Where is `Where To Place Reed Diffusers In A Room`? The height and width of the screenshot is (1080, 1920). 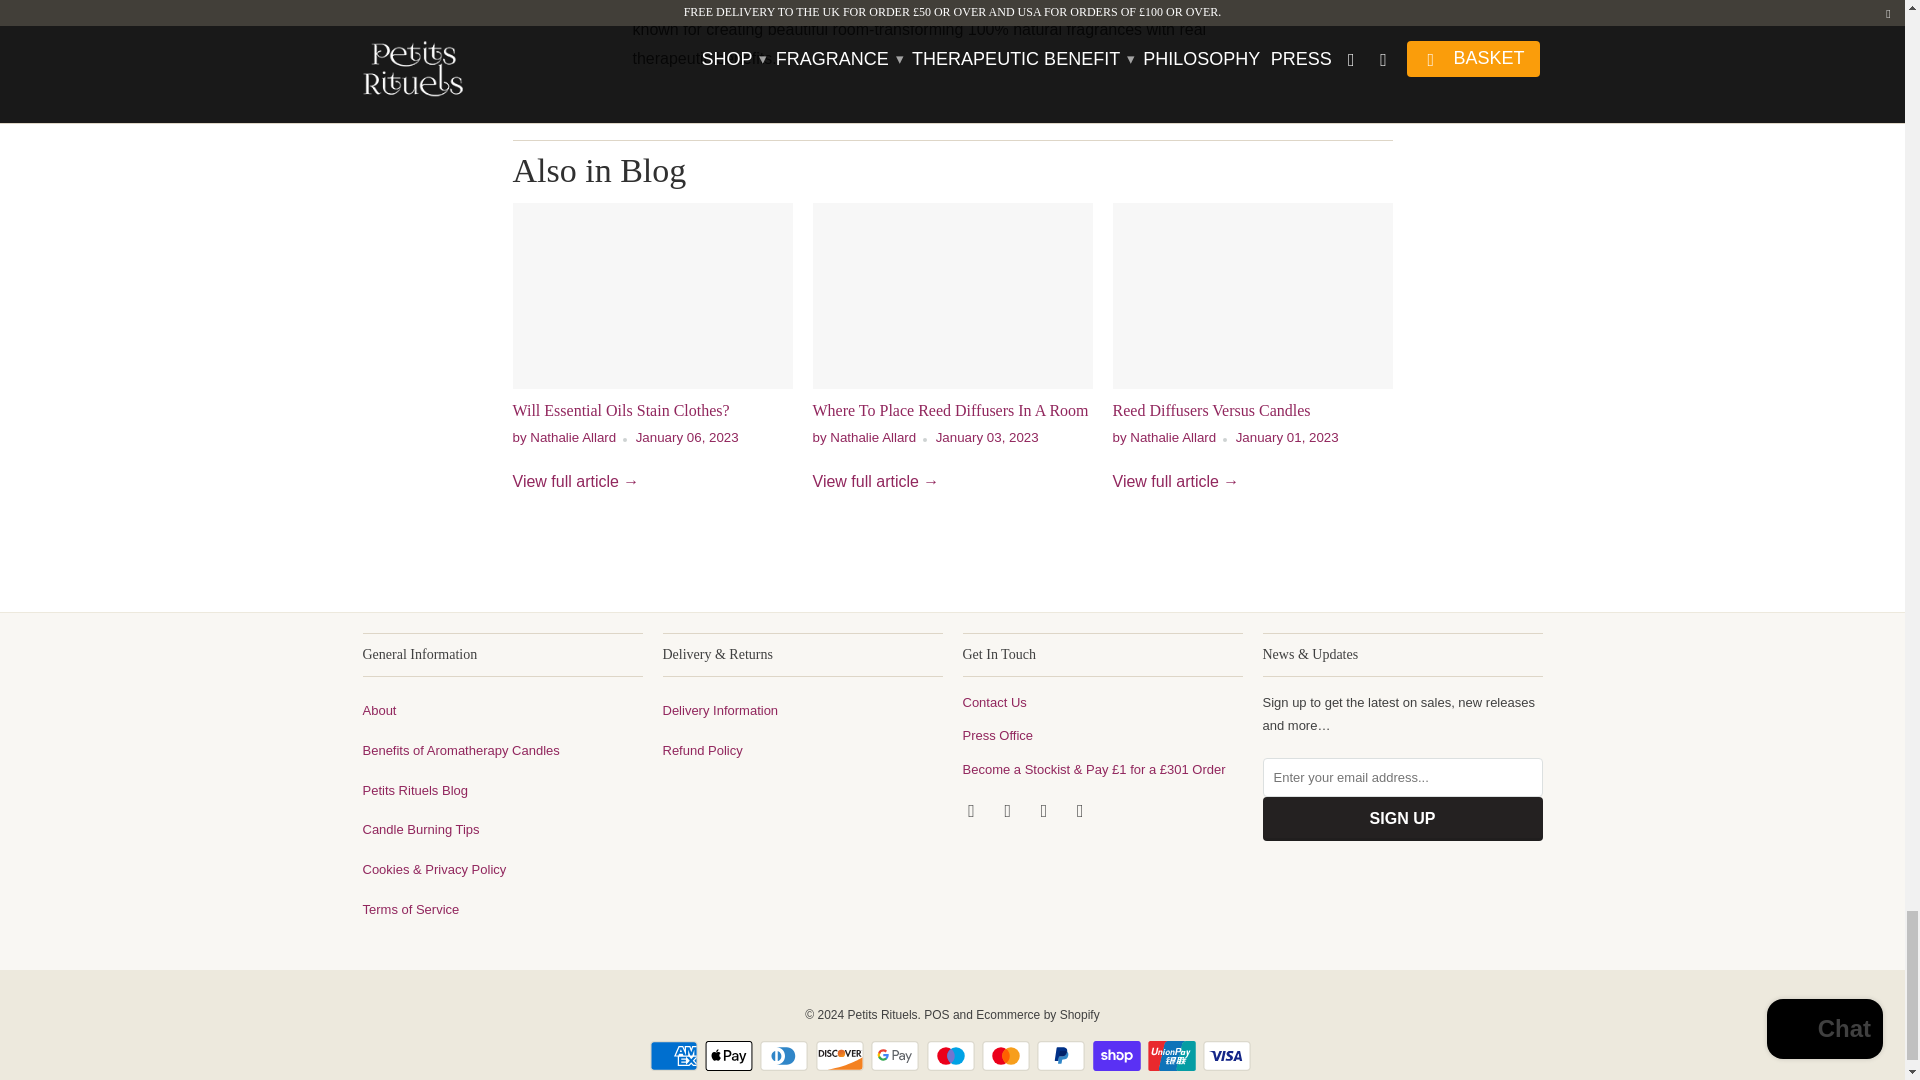 Where To Place Reed Diffusers In A Room is located at coordinates (950, 410).